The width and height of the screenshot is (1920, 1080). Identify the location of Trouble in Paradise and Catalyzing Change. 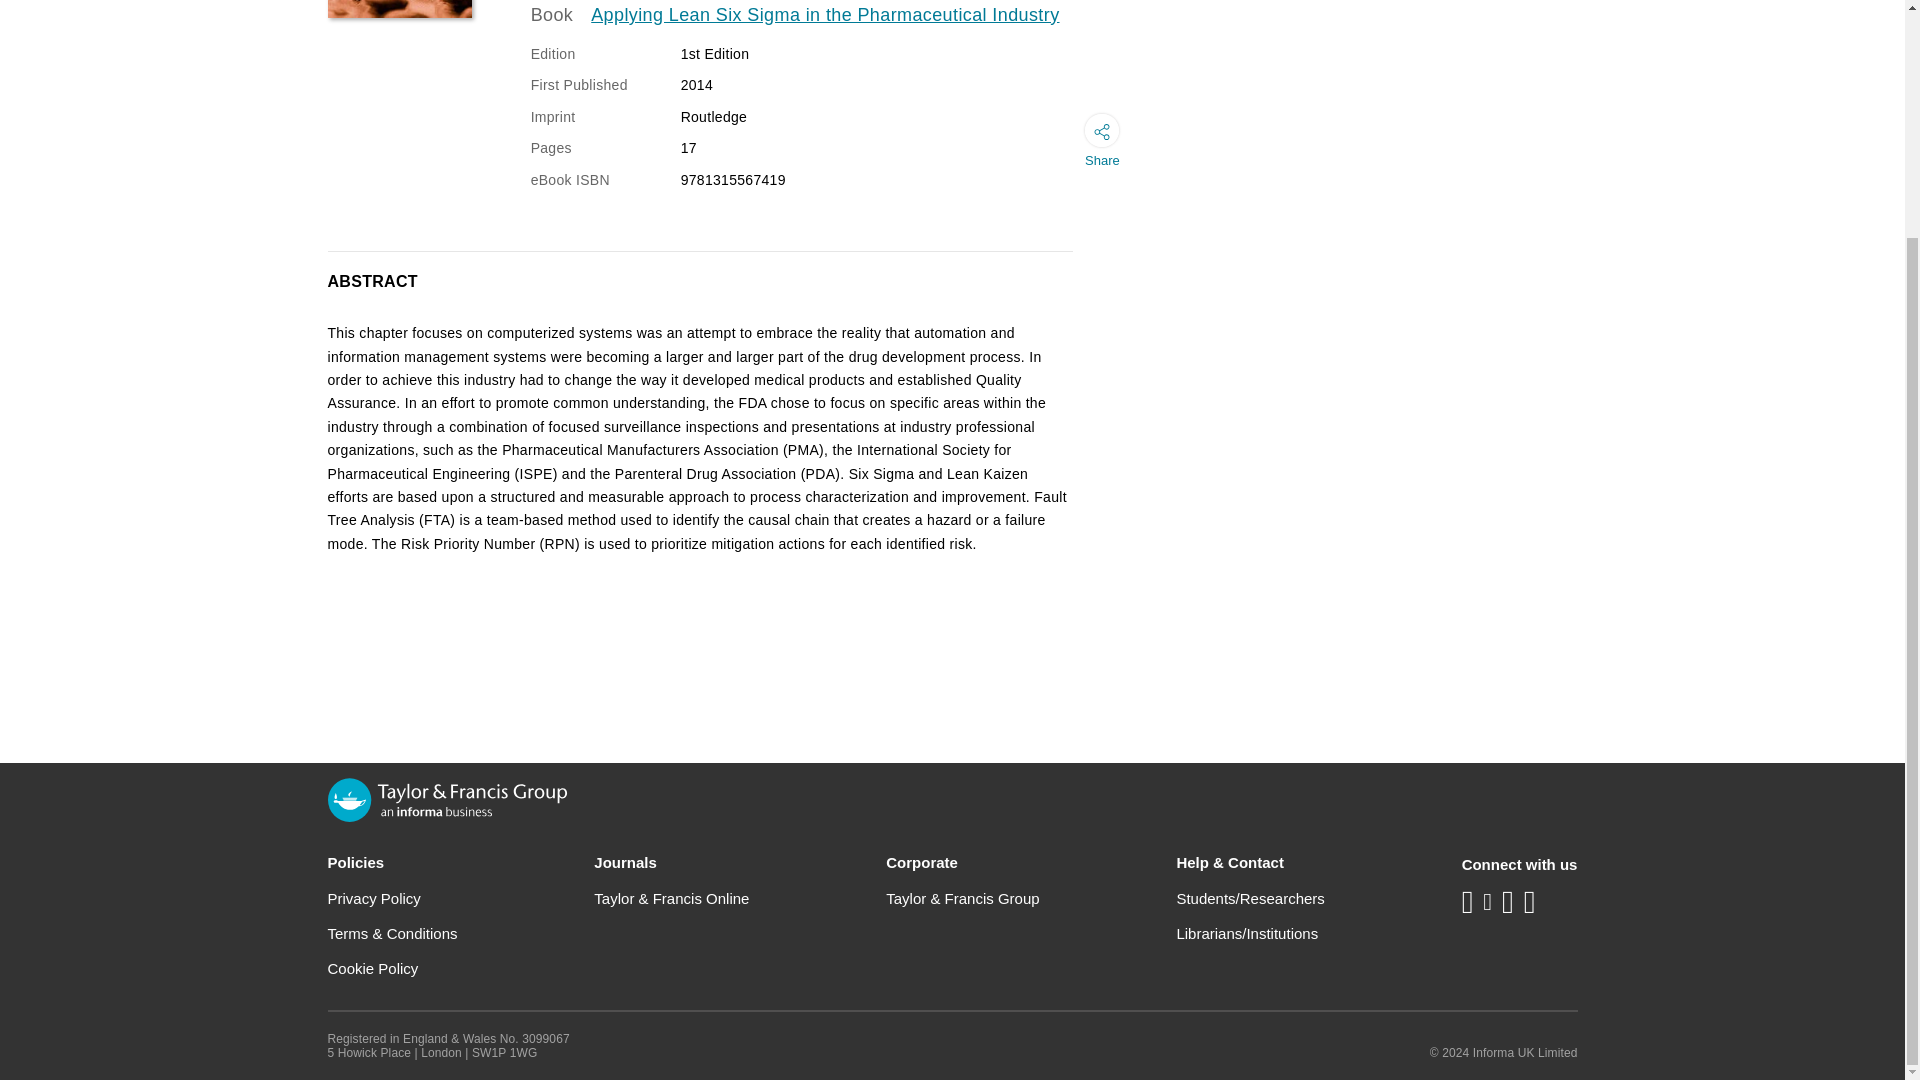
(400, 9).